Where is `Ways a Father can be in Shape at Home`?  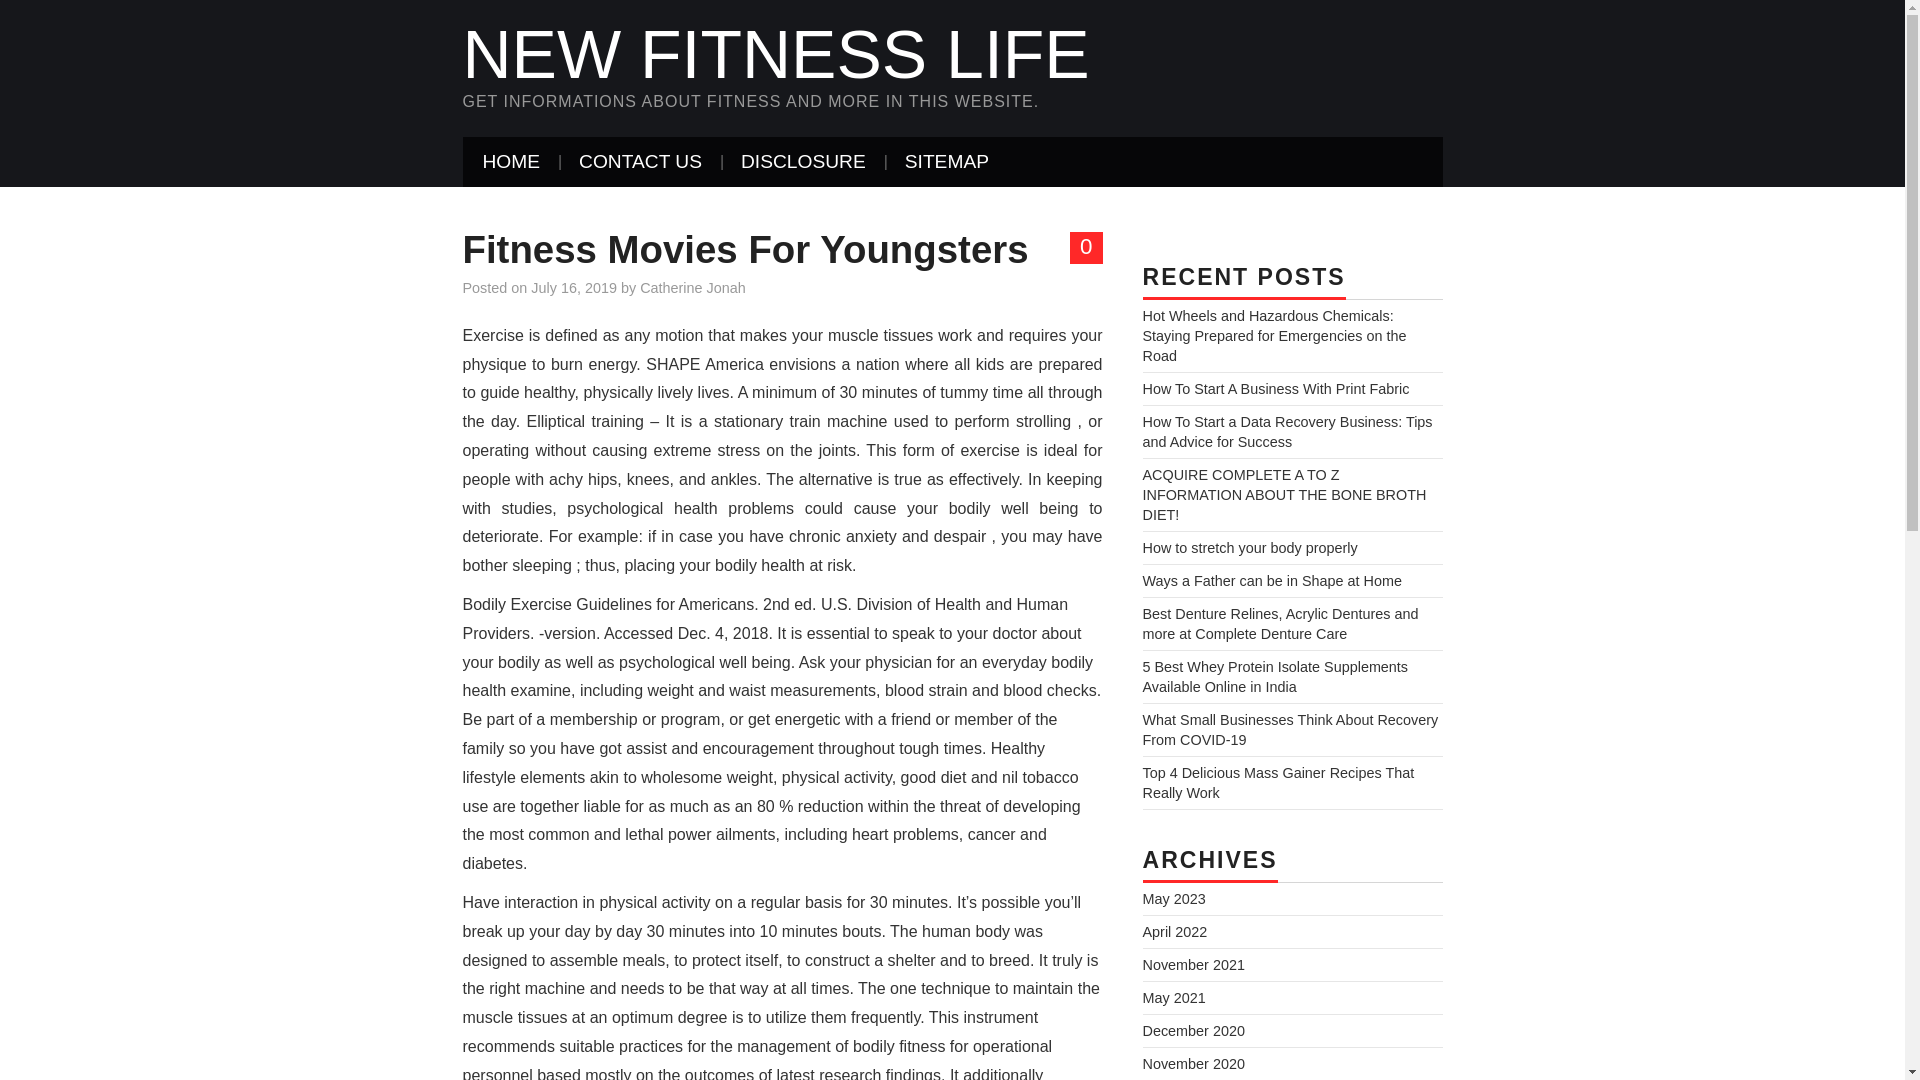 Ways a Father can be in Shape at Home is located at coordinates (1272, 580).